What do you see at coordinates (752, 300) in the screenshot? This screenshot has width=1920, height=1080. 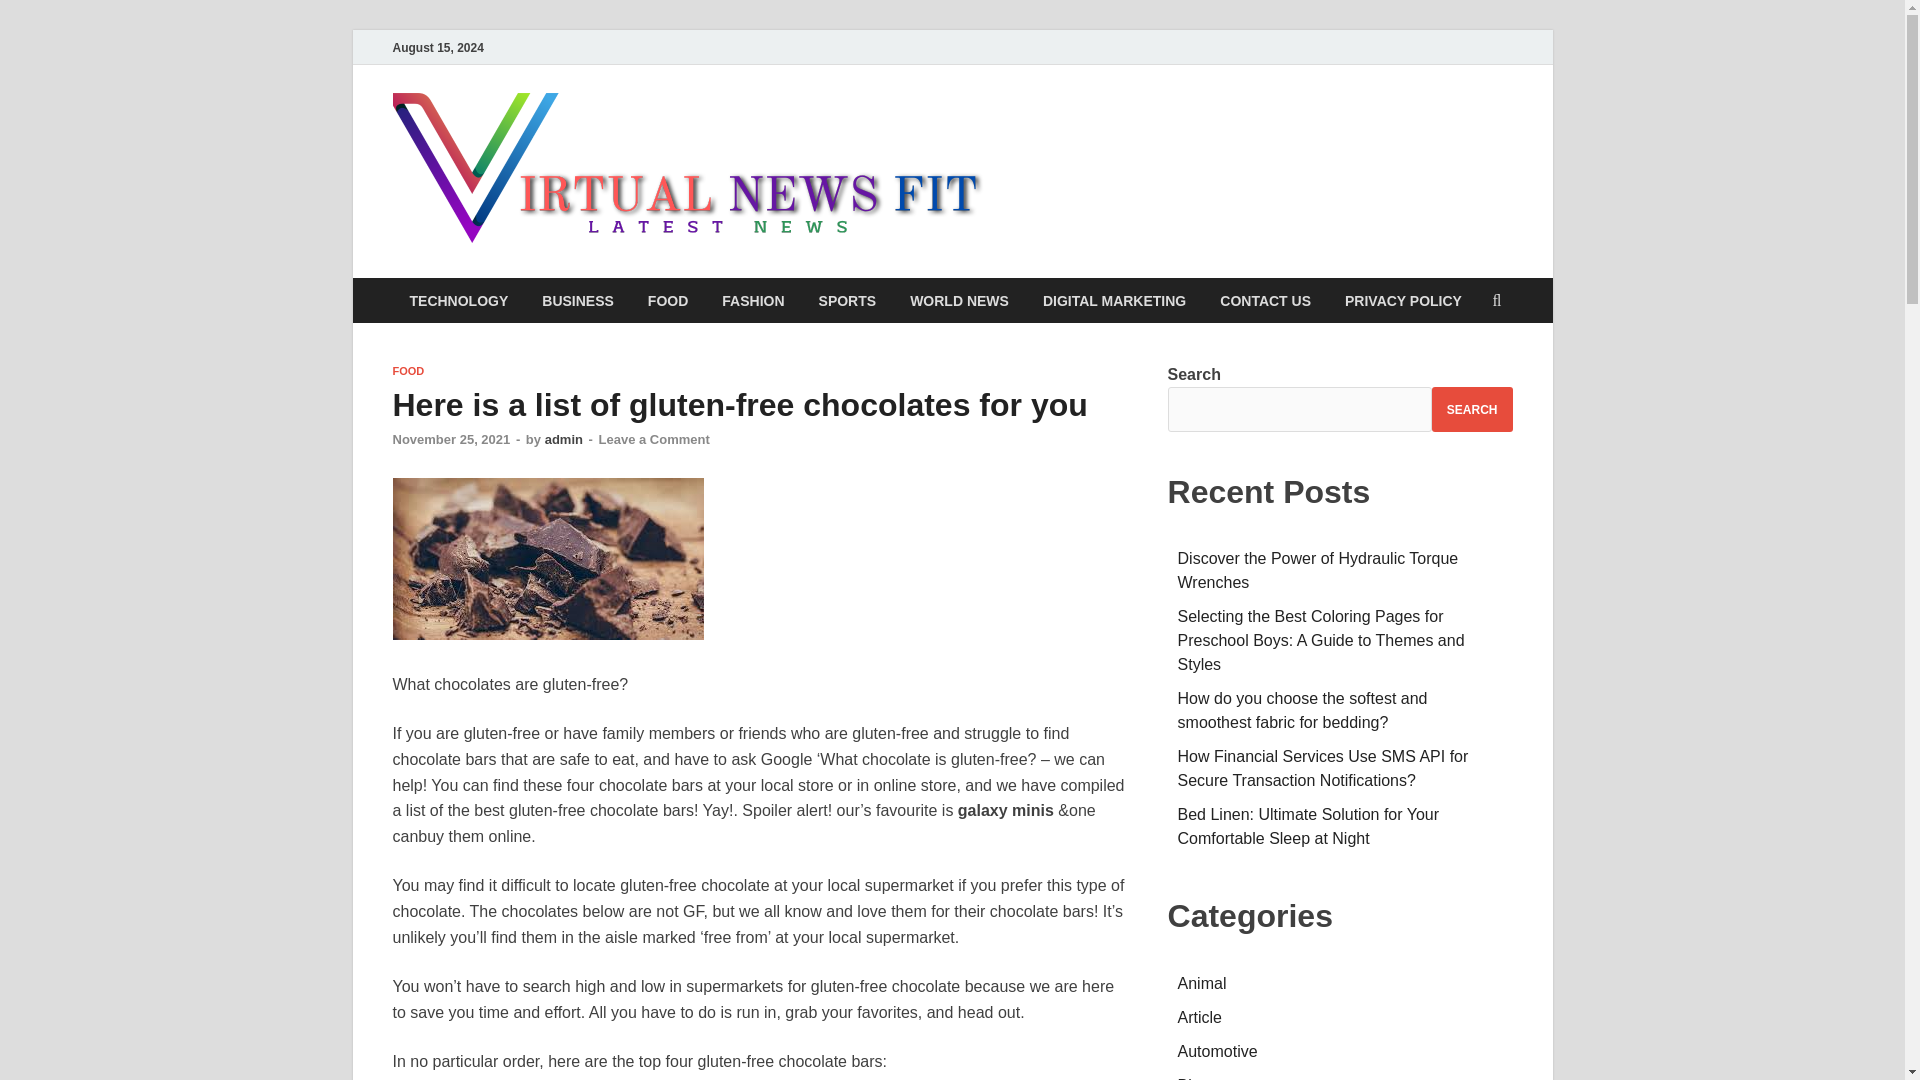 I see `FASHION` at bounding box center [752, 300].